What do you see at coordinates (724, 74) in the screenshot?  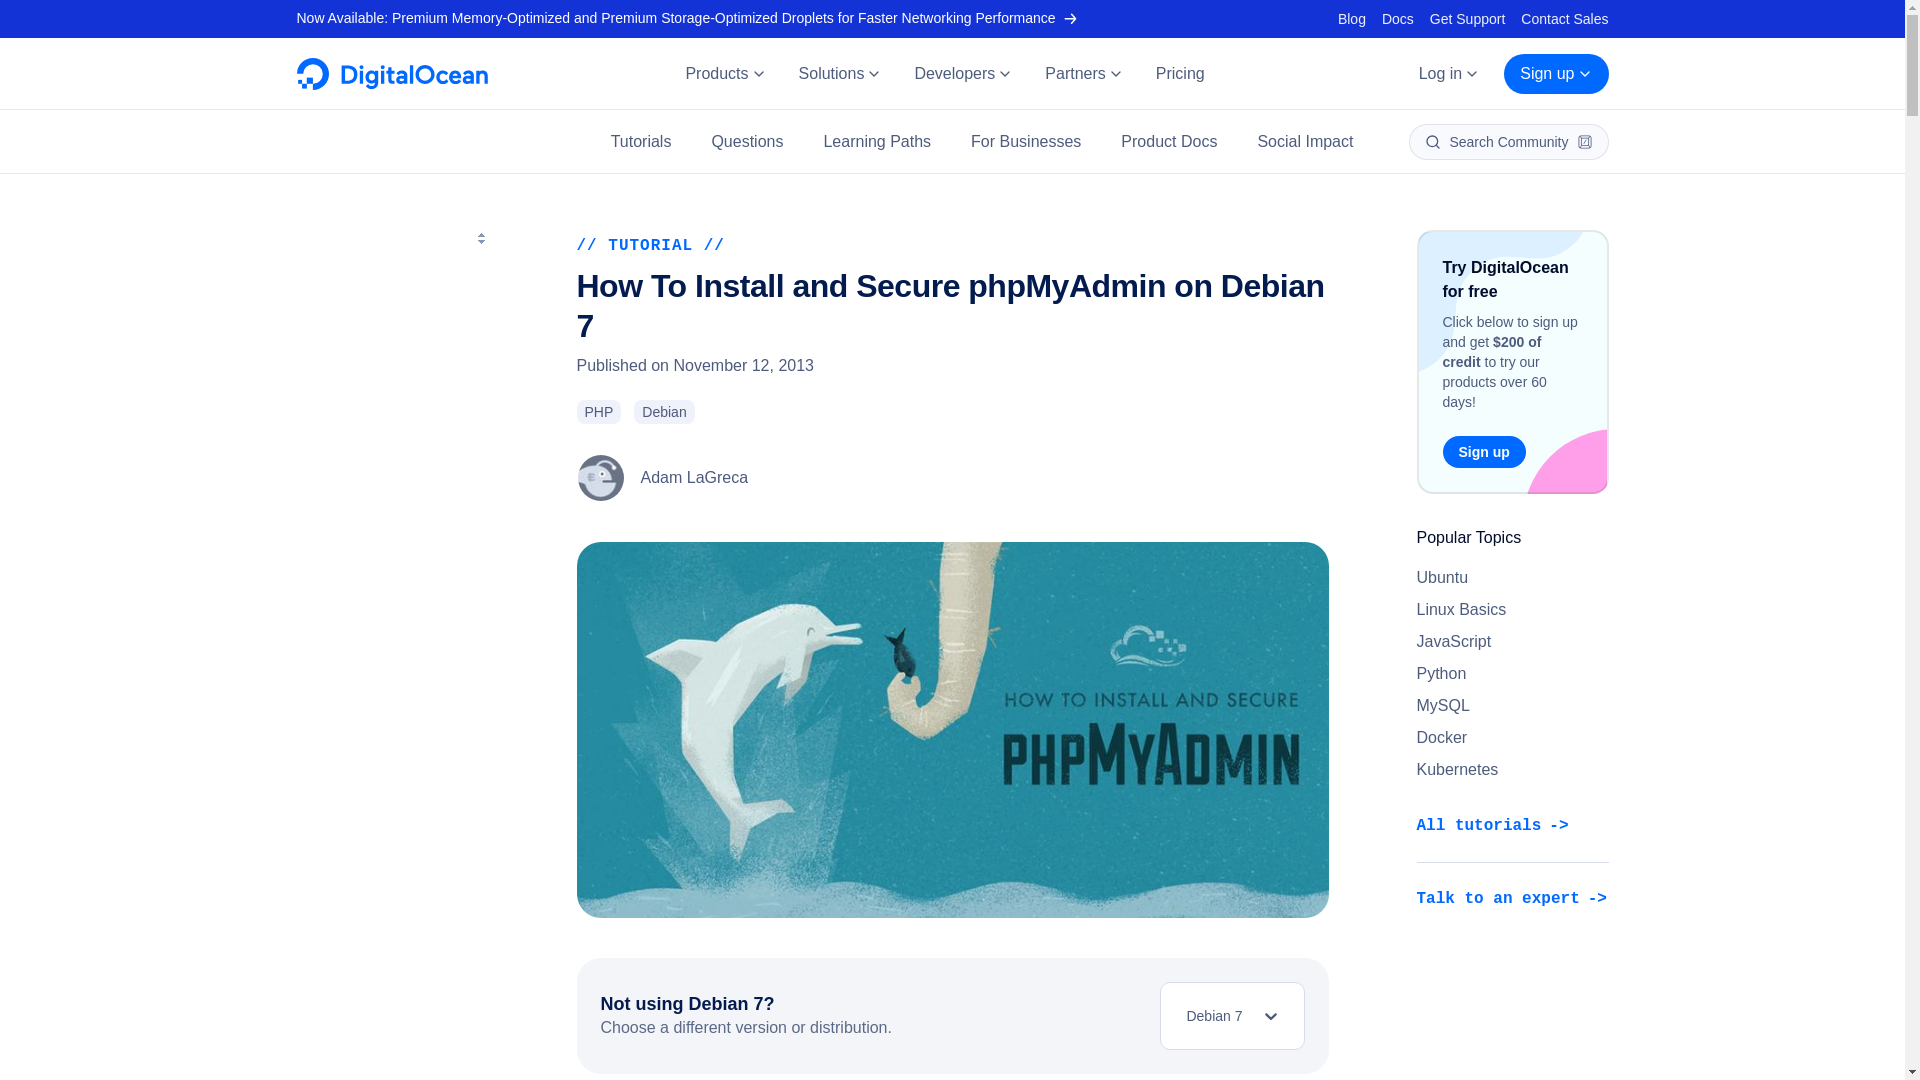 I see `Products` at bounding box center [724, 74].